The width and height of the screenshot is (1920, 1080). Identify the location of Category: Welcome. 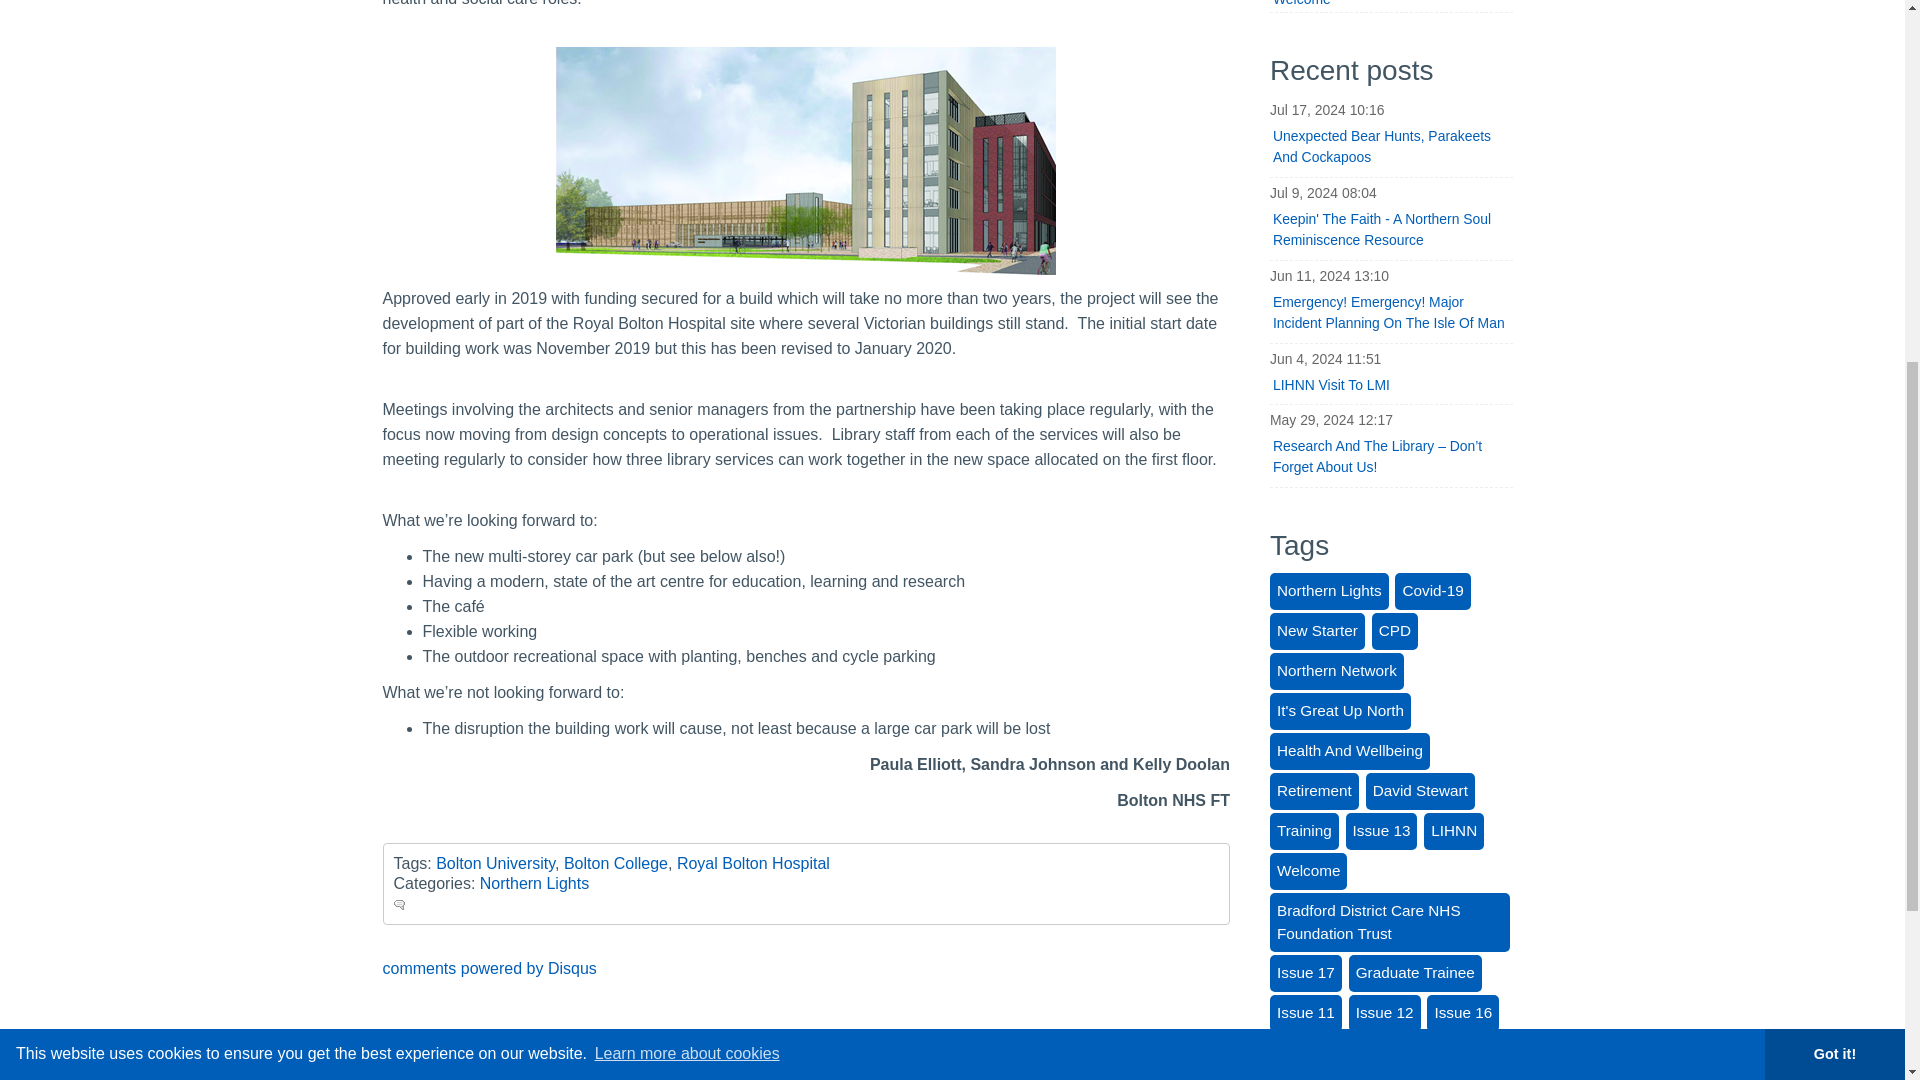
(1390, 6).